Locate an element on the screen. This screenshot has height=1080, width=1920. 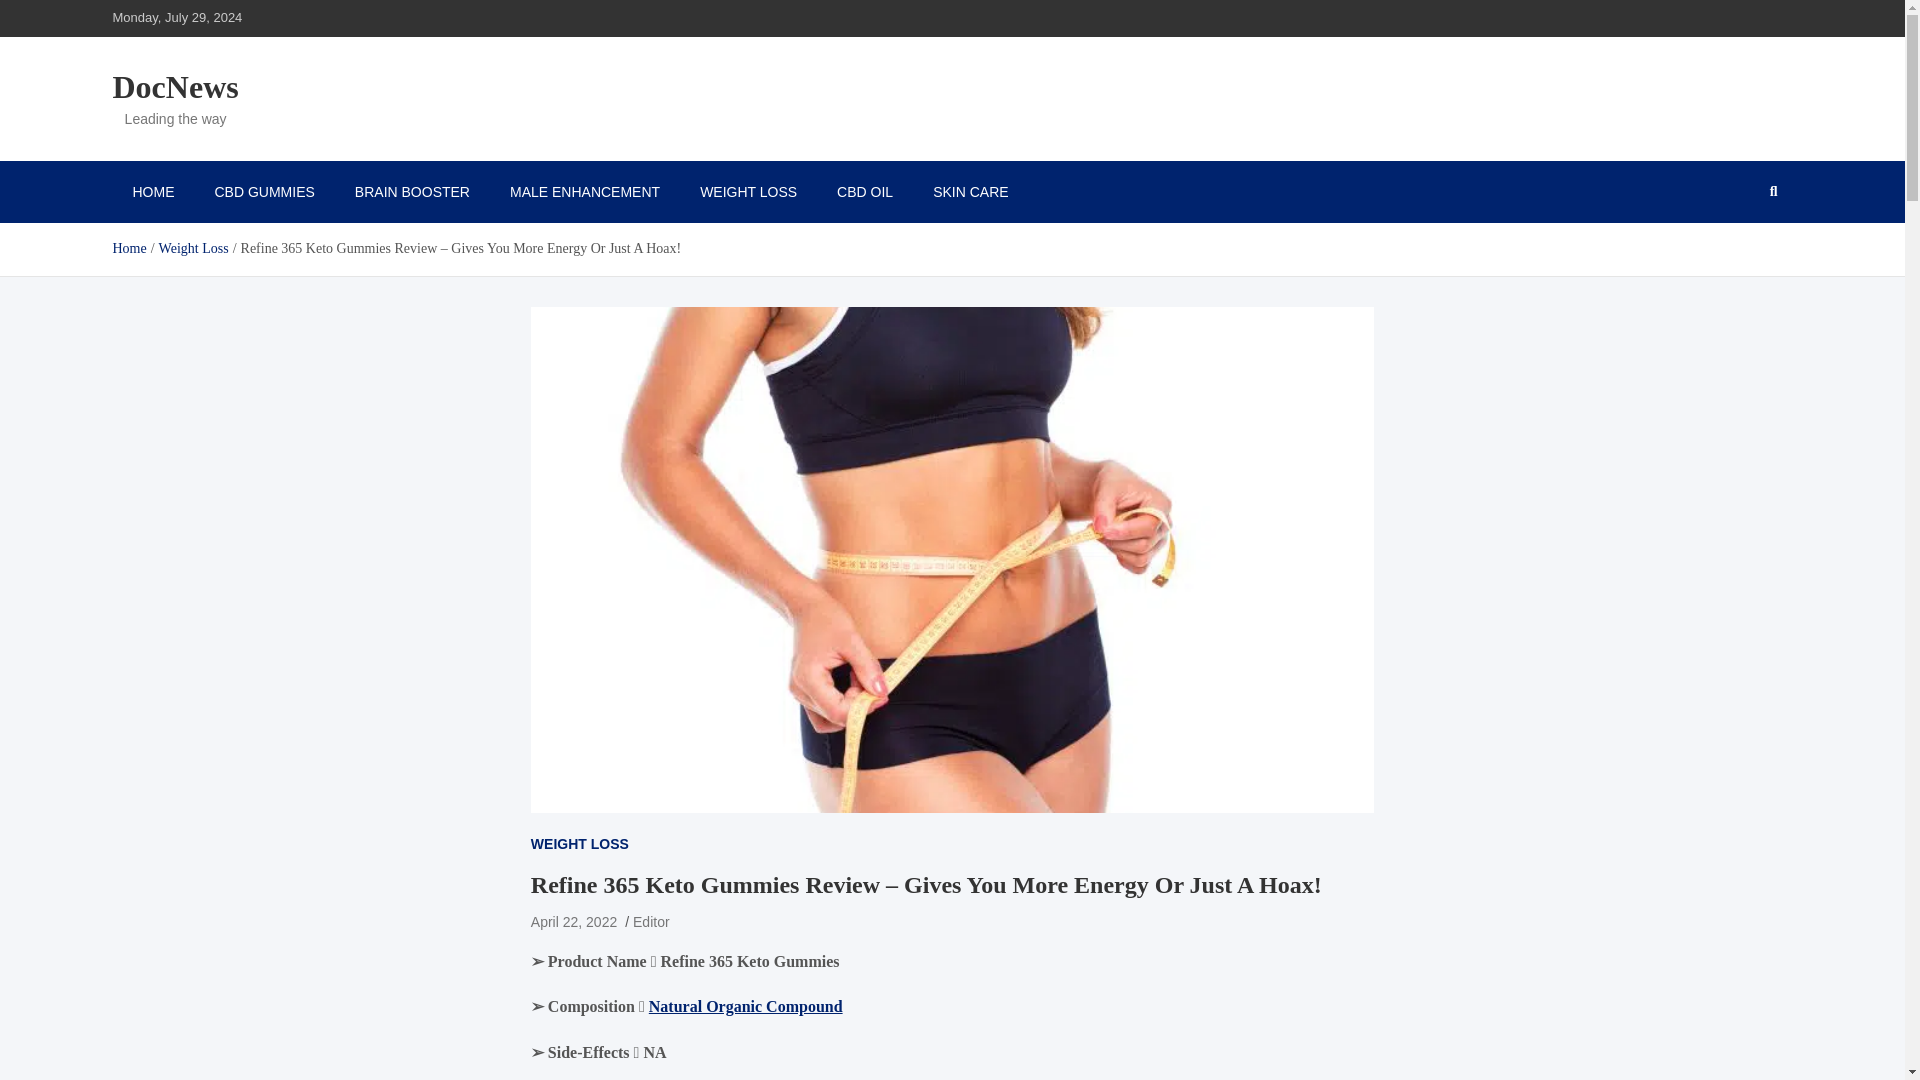
Editor is located at coordinates (652, 921).